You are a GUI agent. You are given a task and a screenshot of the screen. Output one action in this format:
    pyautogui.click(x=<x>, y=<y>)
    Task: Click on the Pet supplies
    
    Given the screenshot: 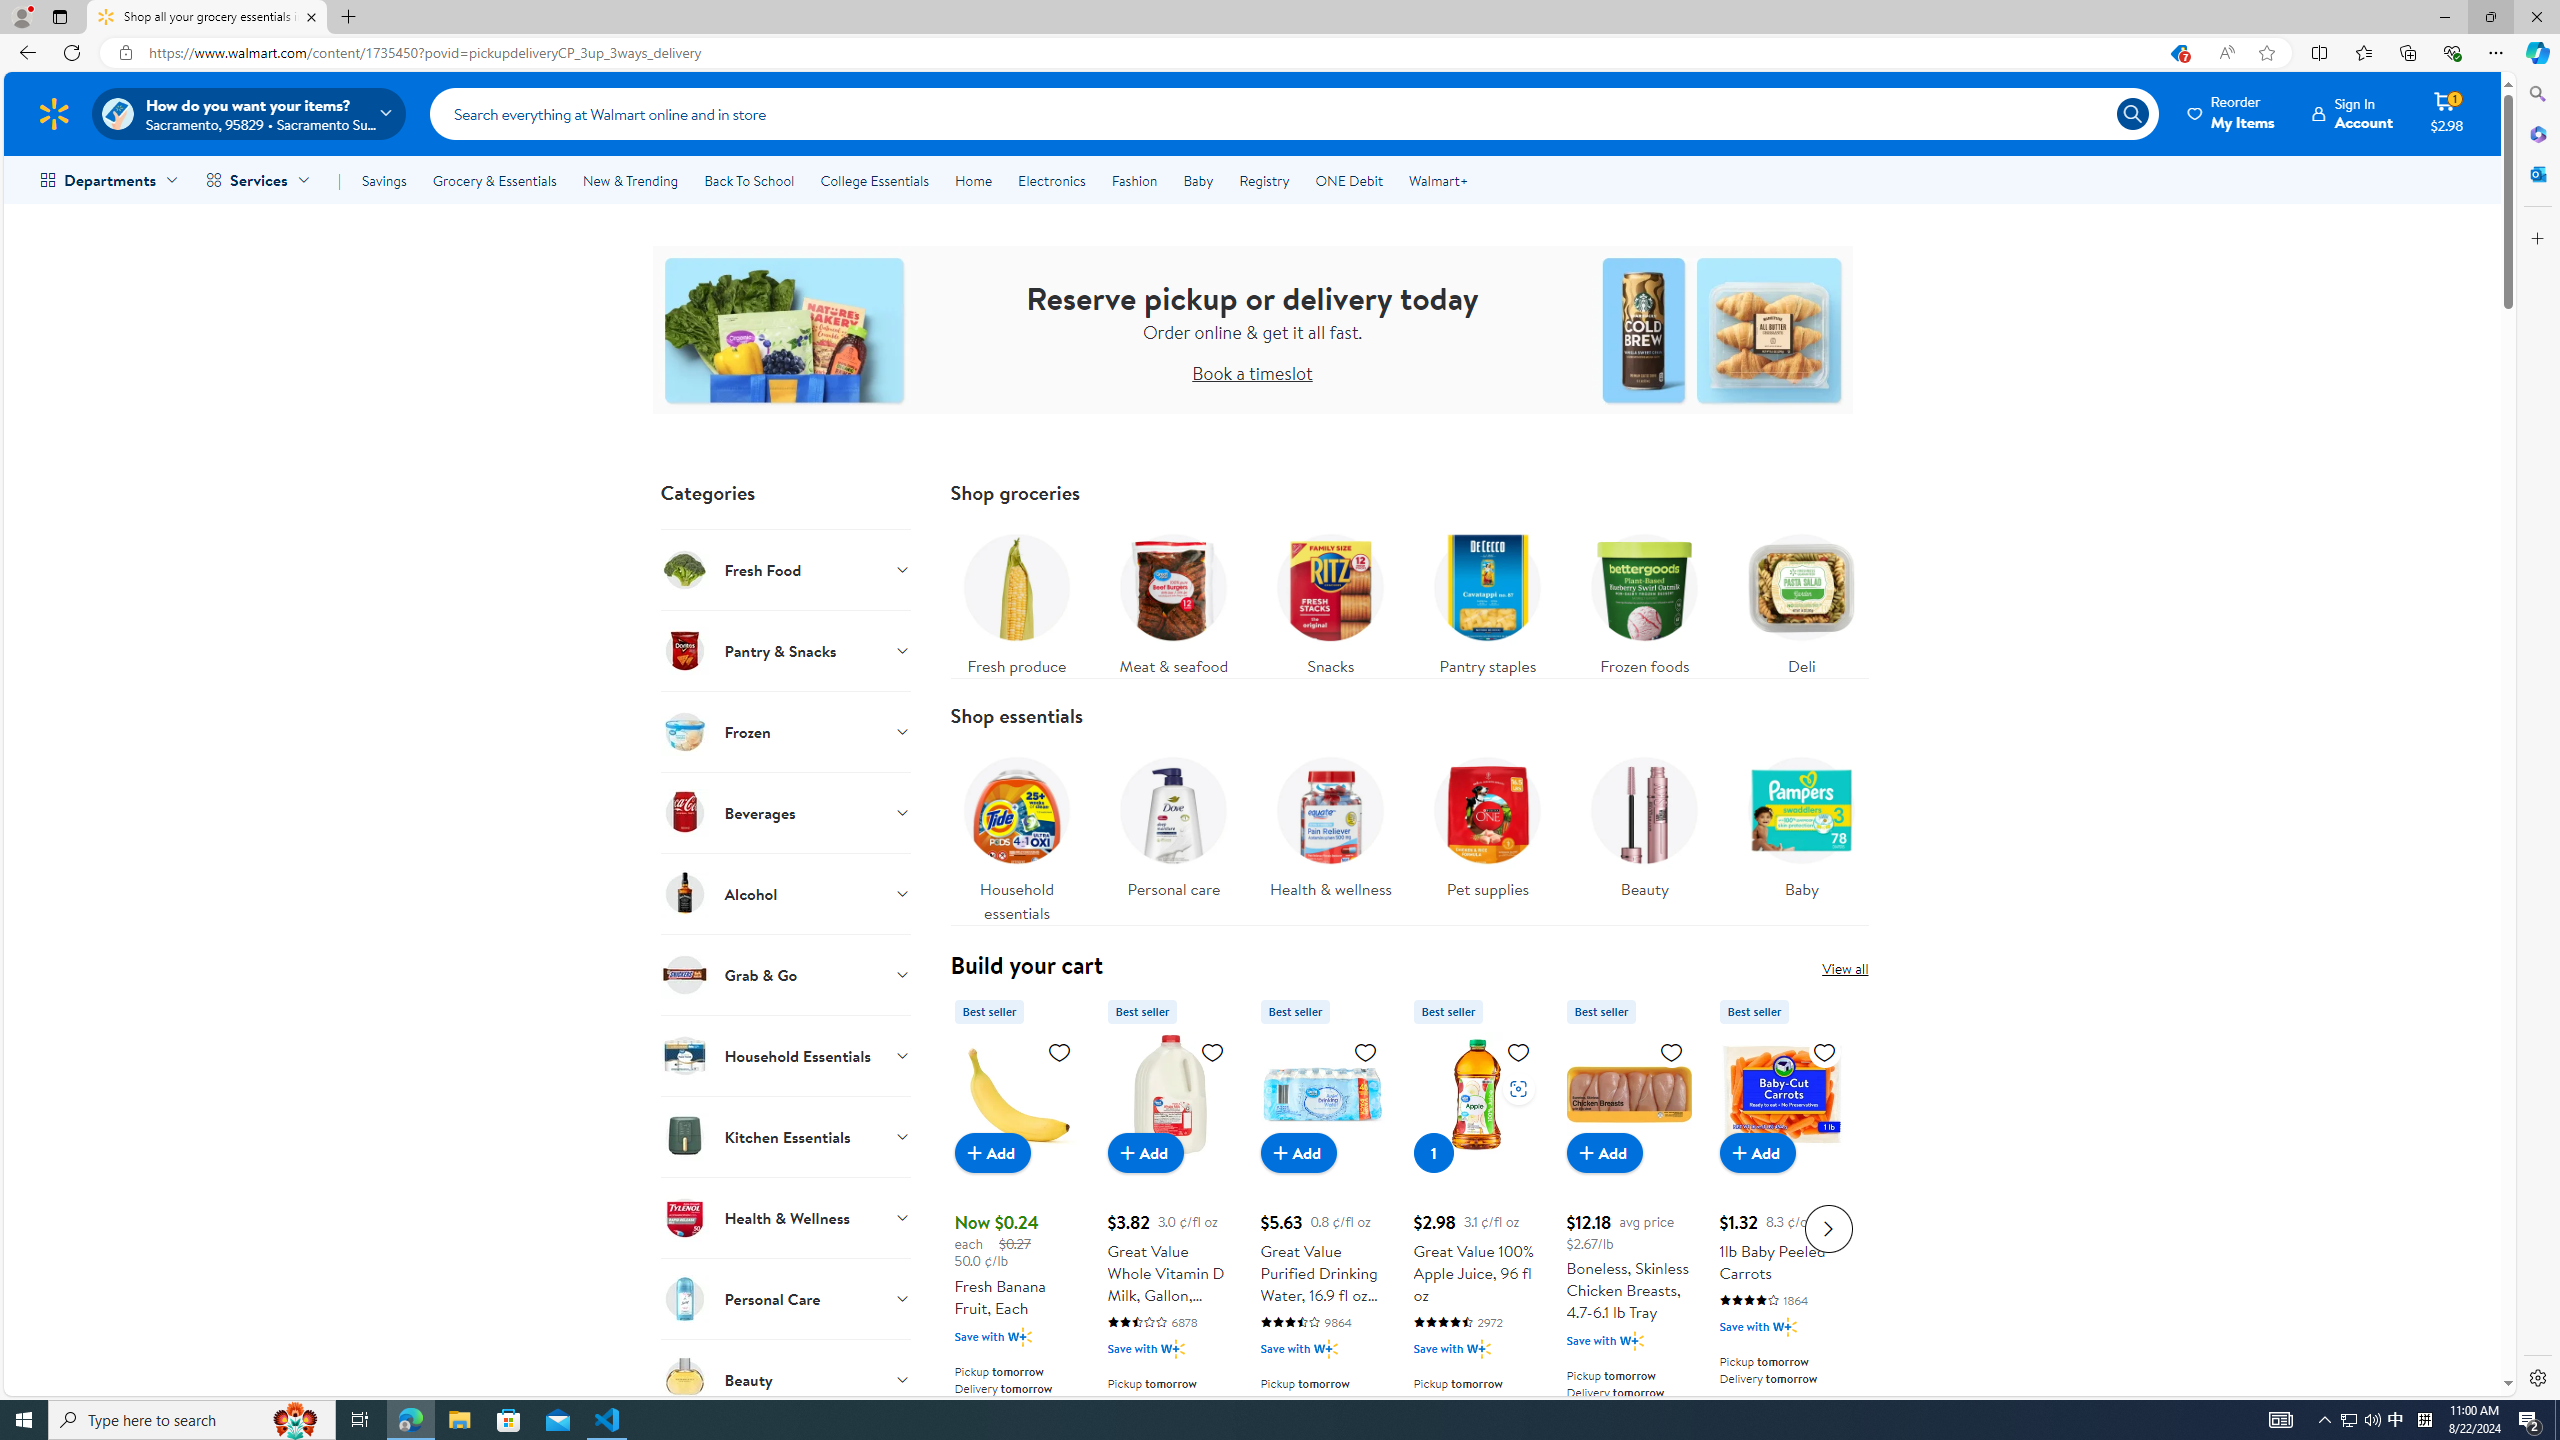 What is the action you would take?
    pyautogui.click(x=1487, y=834)
    